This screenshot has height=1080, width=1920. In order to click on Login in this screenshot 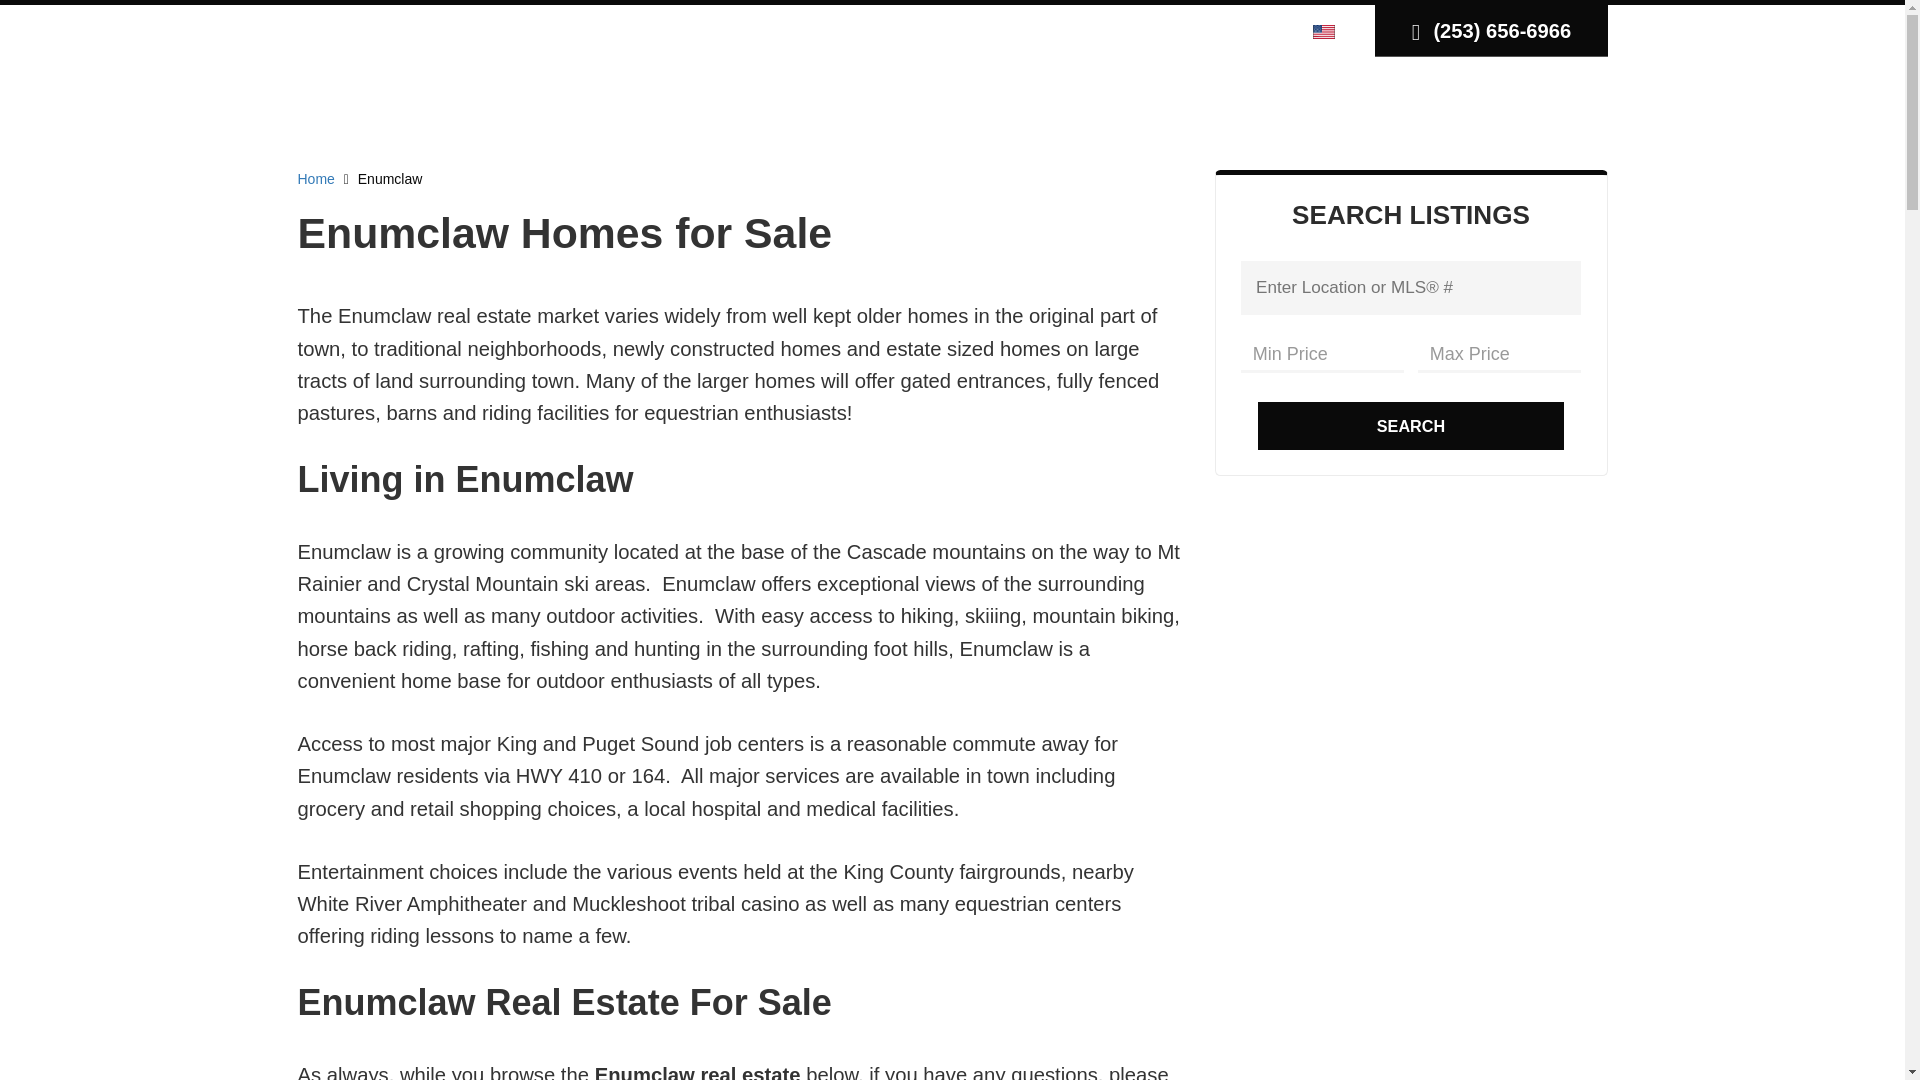, I will do `click(1150, 30)`.